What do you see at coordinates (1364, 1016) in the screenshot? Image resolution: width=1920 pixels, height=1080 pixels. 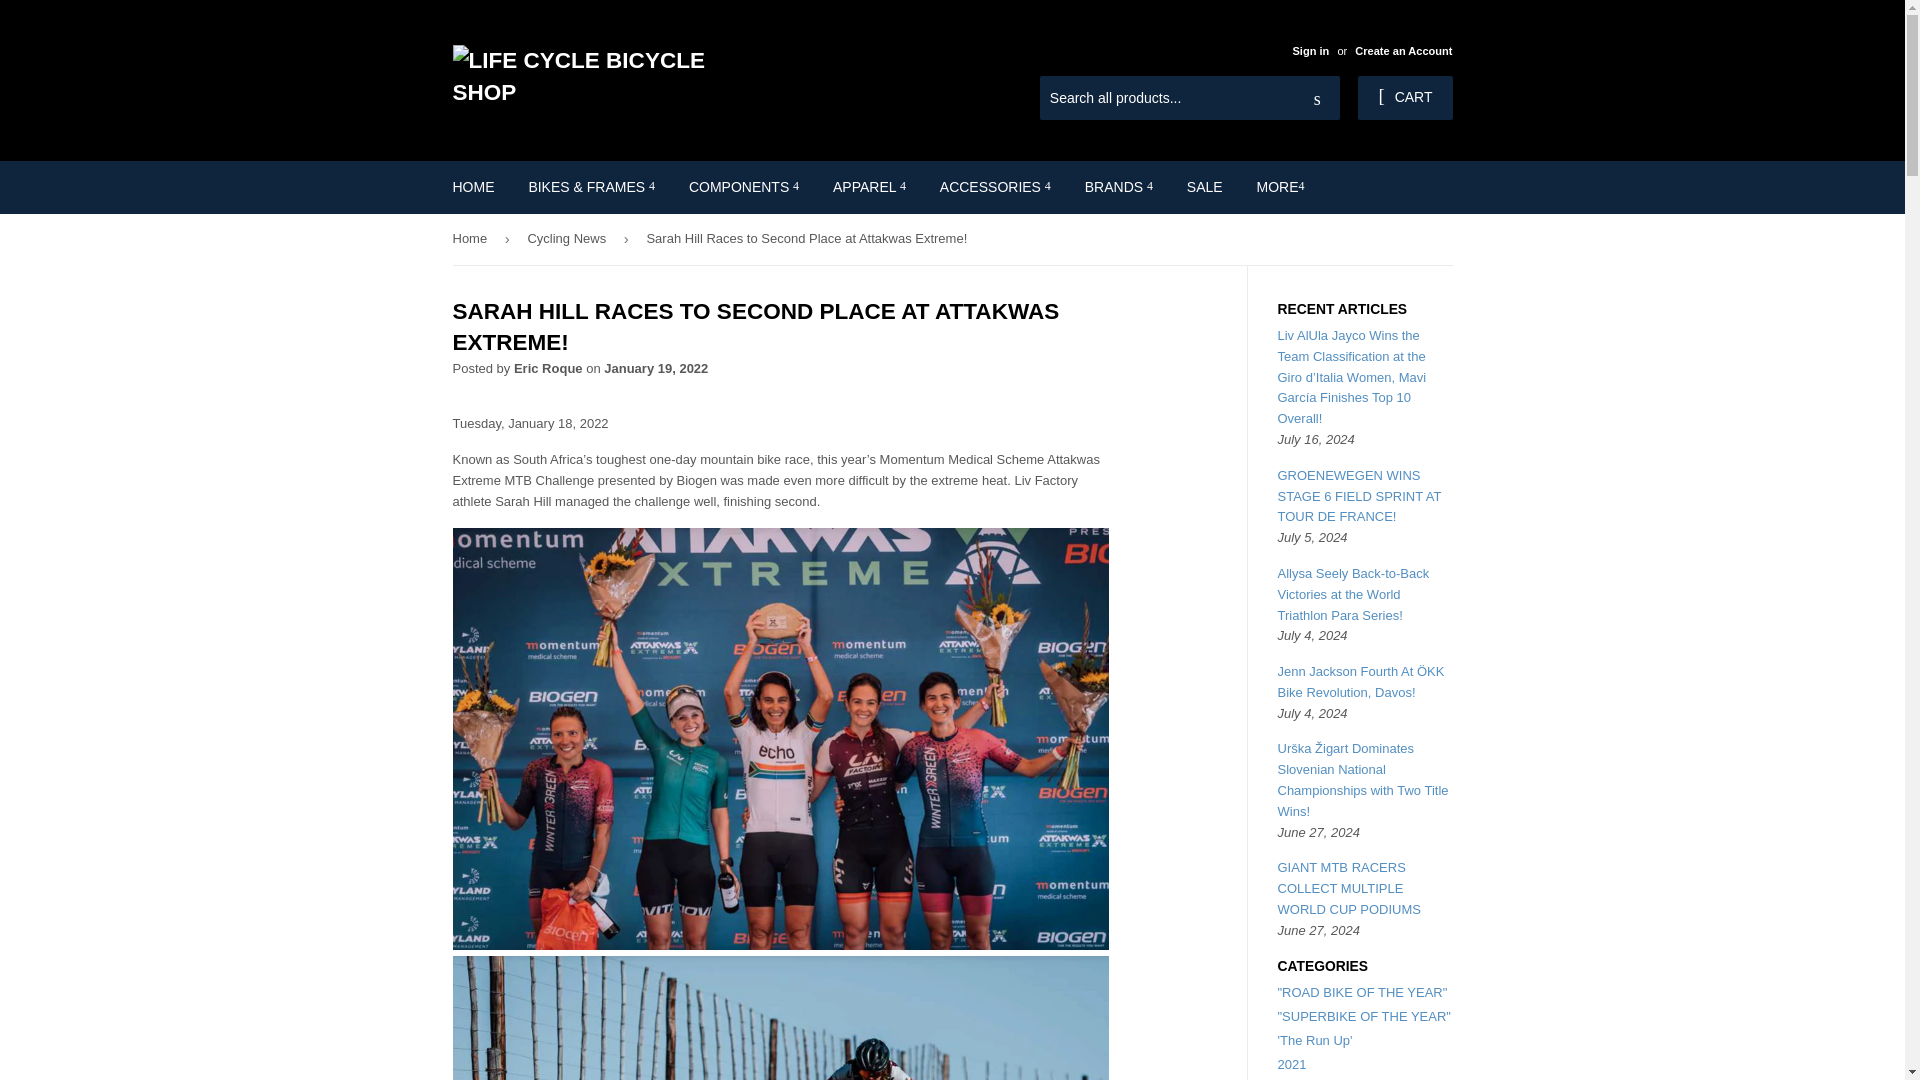 I see `Show articles tagged "SUPERBIKE OF THE YEAR"` at bounding box center [1364, 1016].